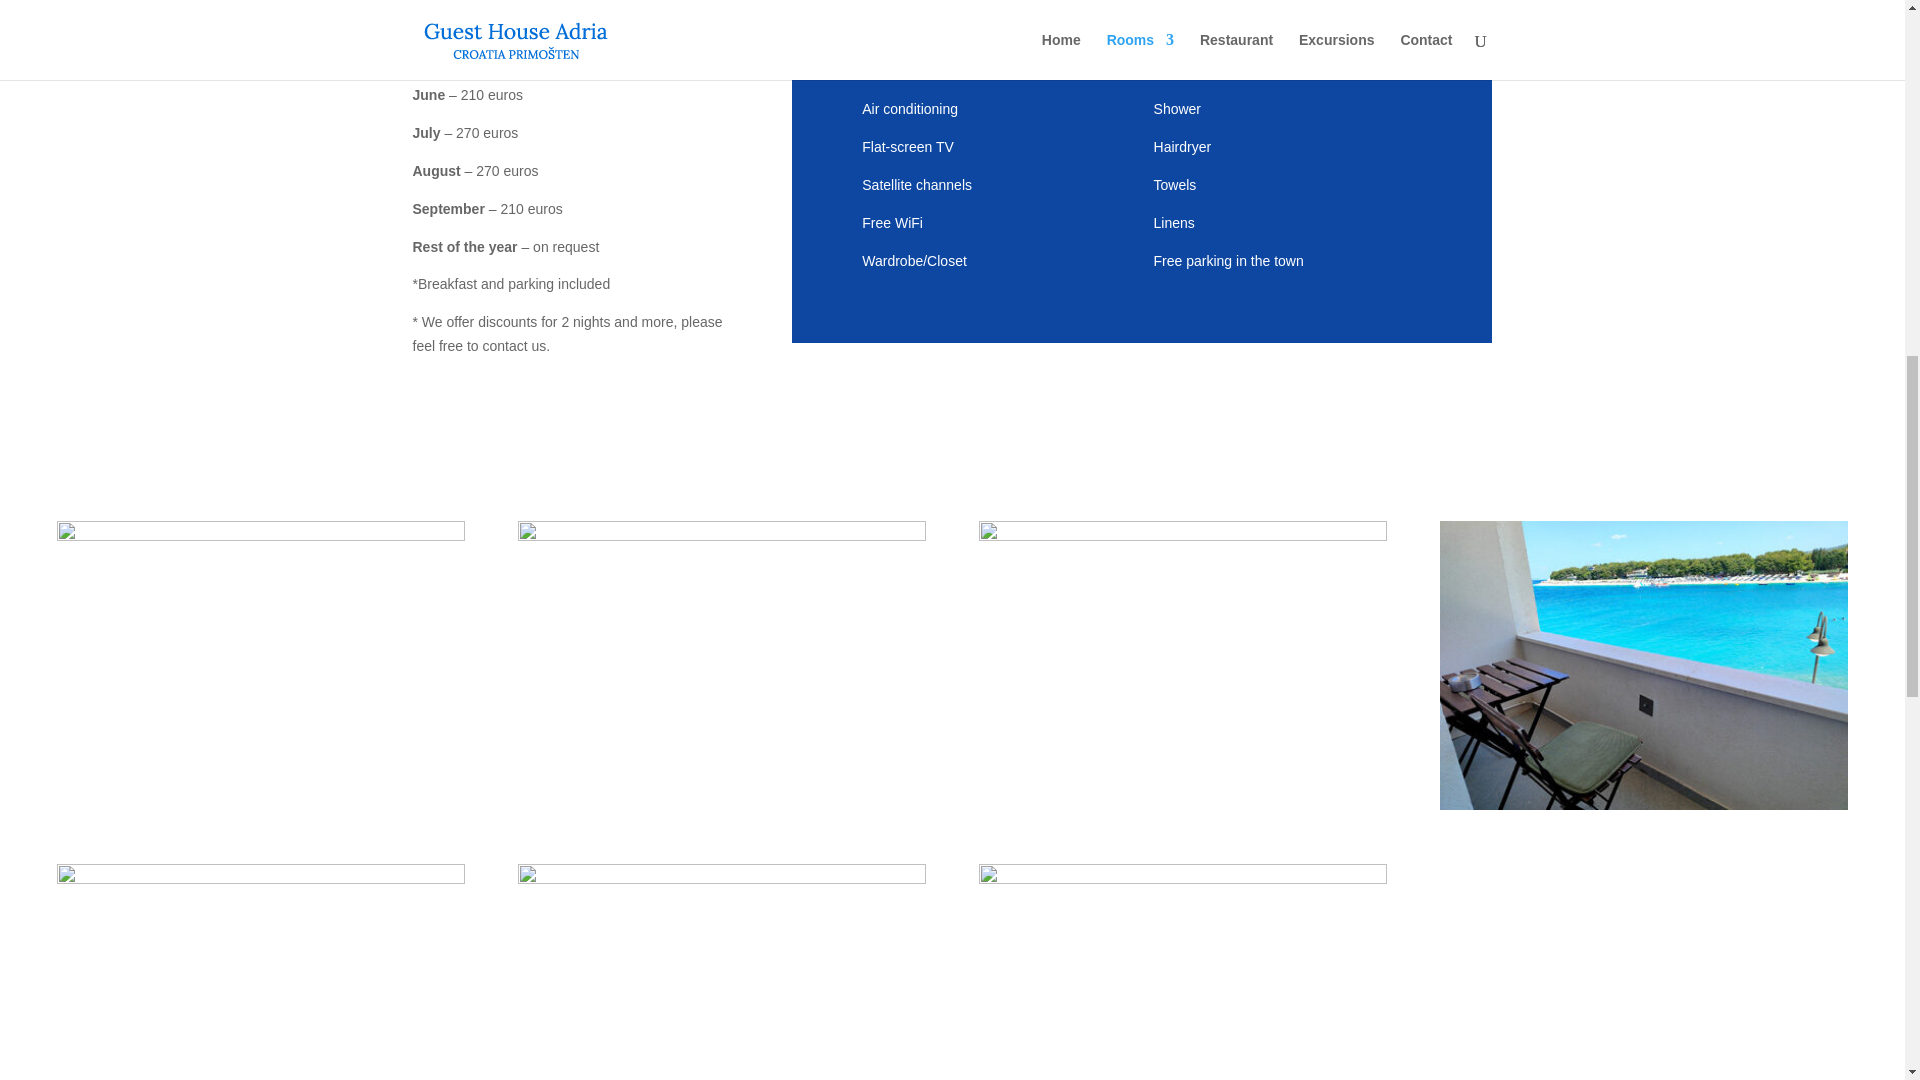  I want to click on primosten-guest-house-adria-room-5-8, so click(1182, 536).